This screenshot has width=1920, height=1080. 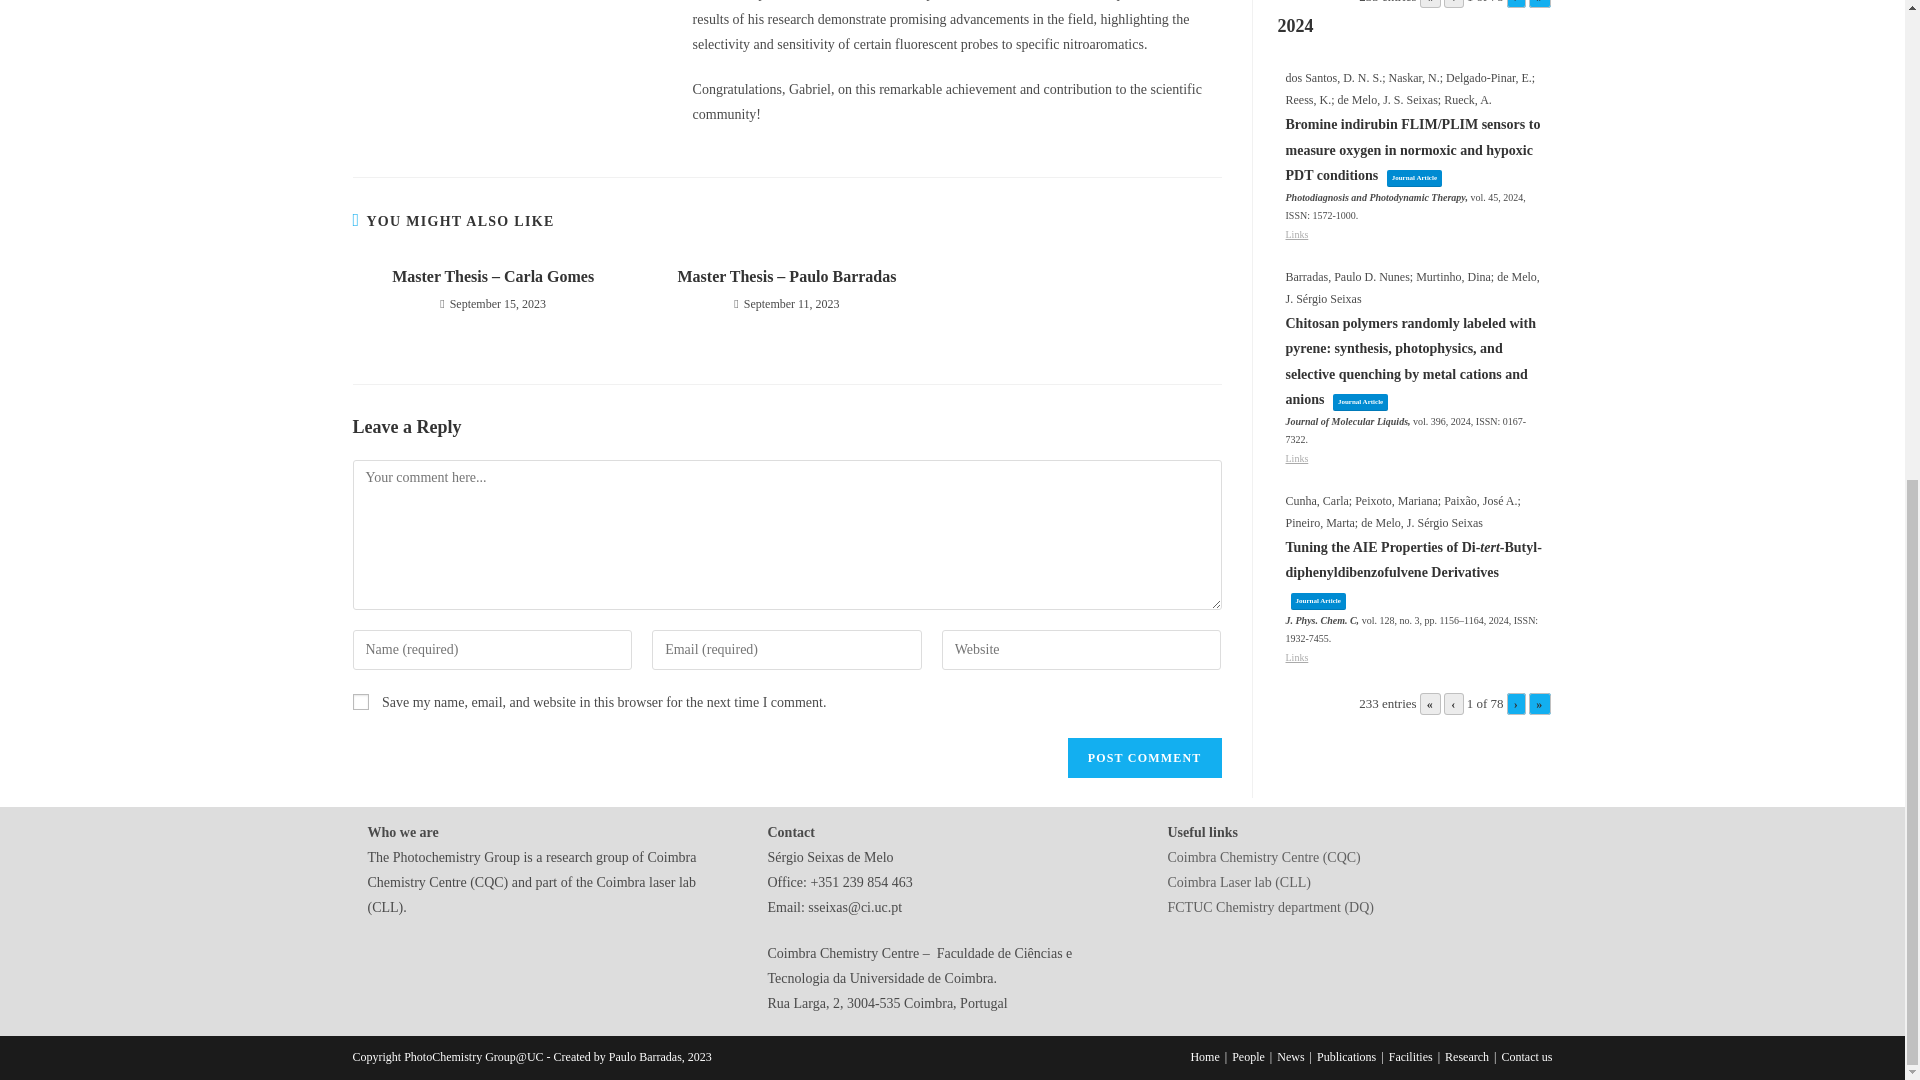 What do you see at coordinates (1144, 757) in the screenshot?
I see `Post Comment` at bounding box center [1144, 757].